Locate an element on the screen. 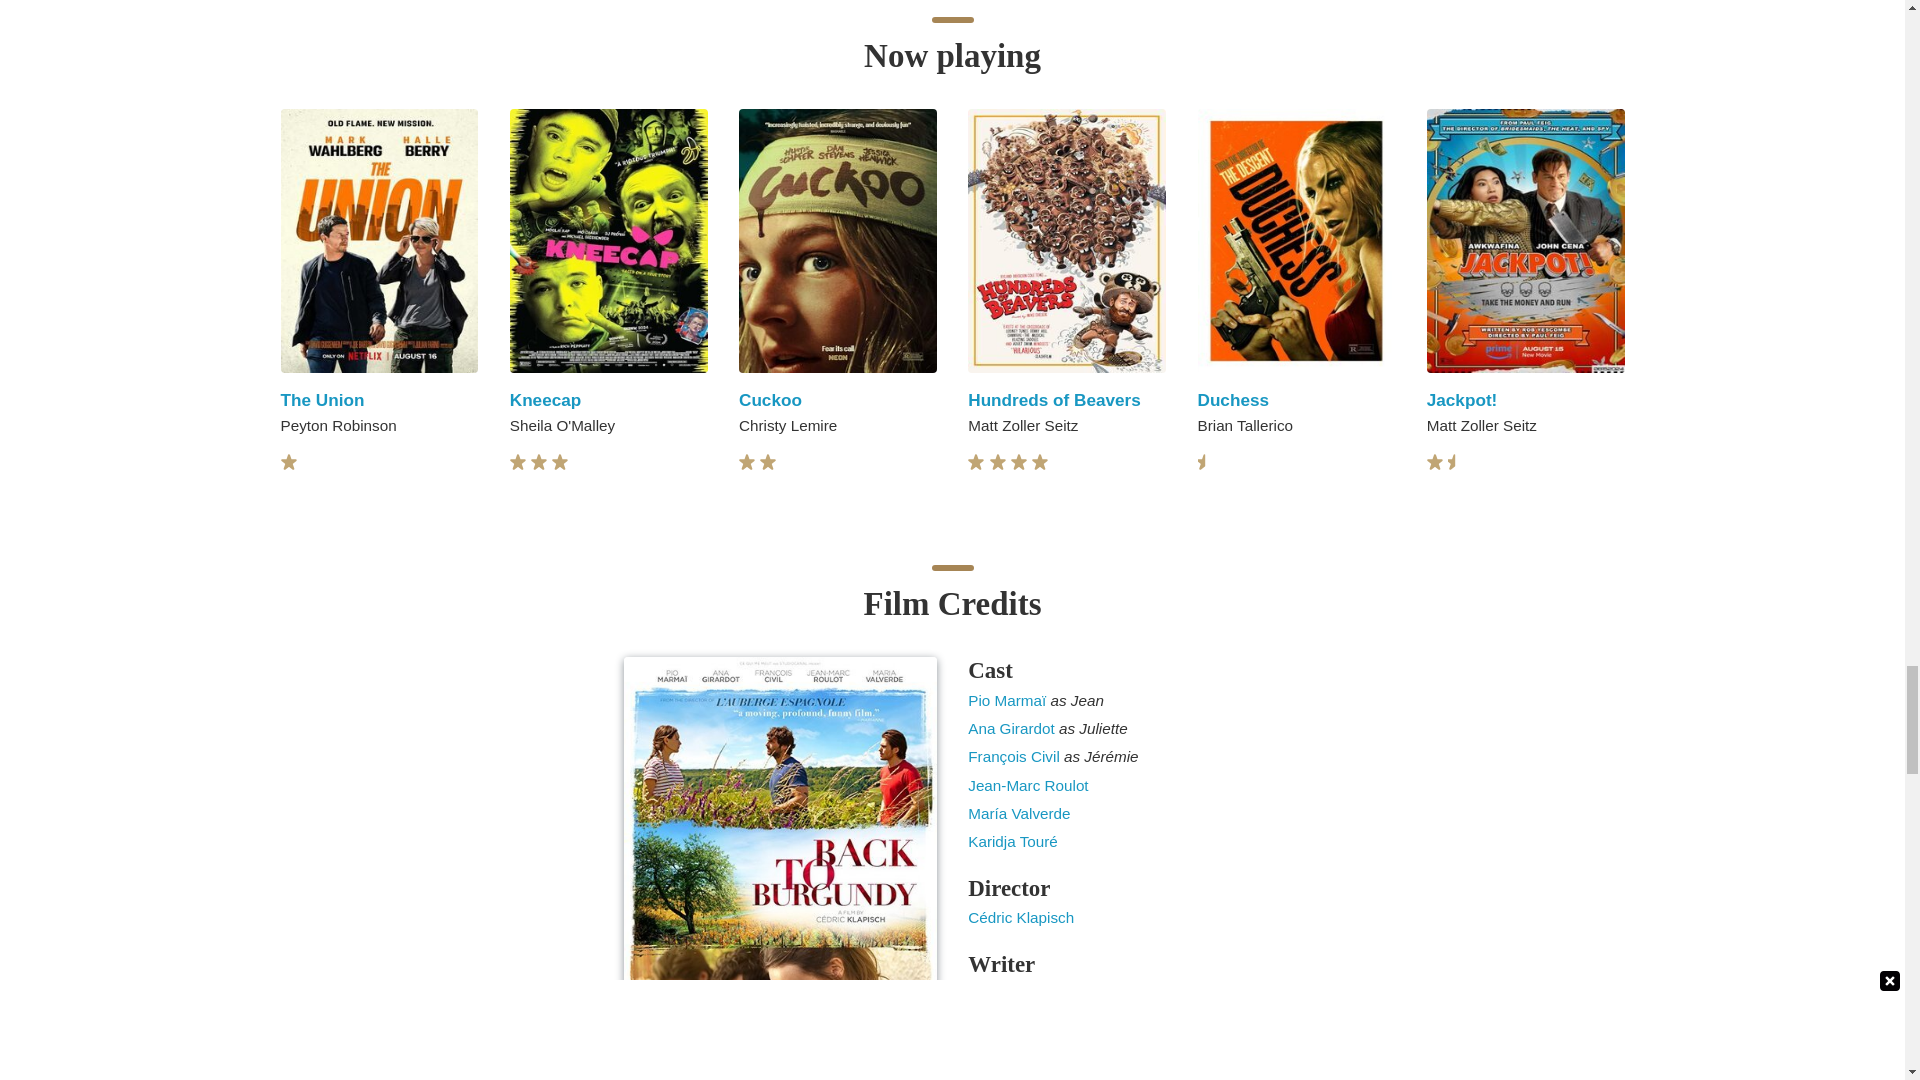 The image size is (1920, 1080). star-full is located at coordinates (288, 462).